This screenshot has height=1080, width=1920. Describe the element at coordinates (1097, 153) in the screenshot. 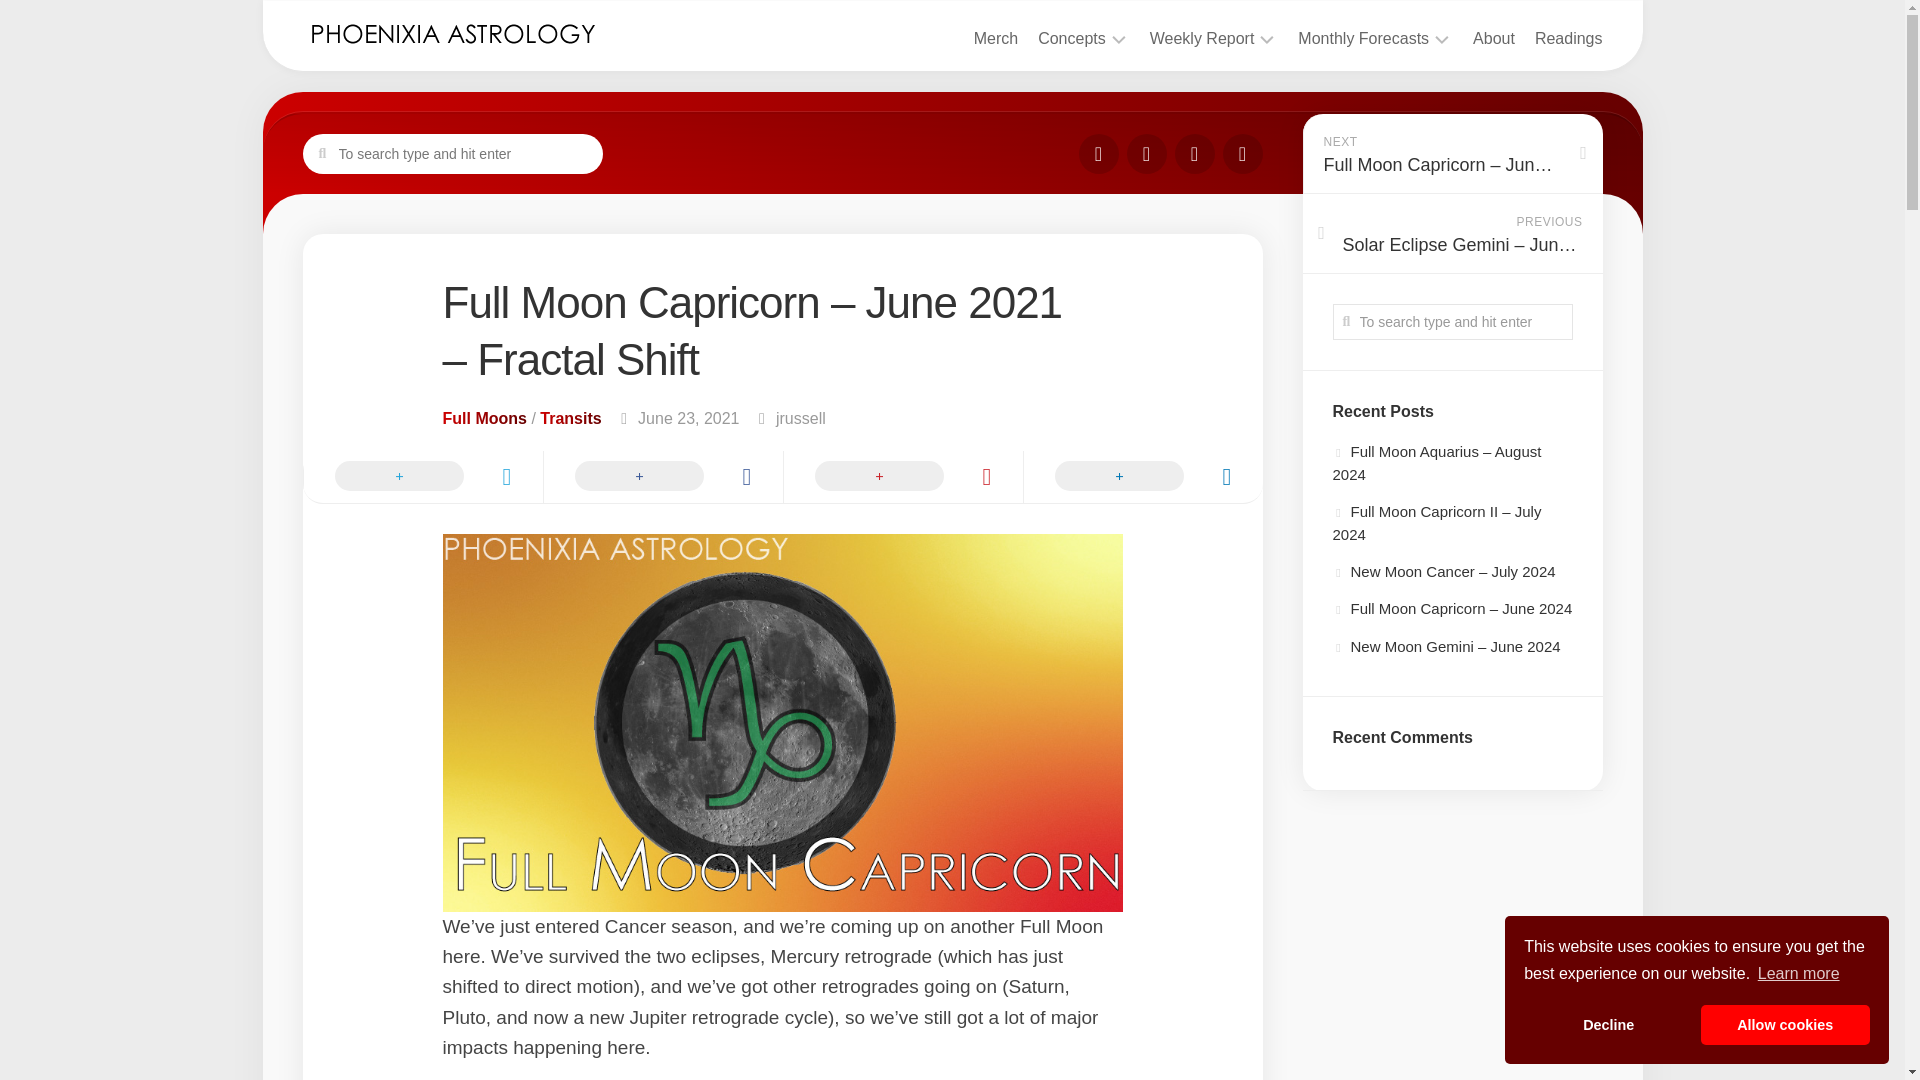

I see `Facebook` at that location.